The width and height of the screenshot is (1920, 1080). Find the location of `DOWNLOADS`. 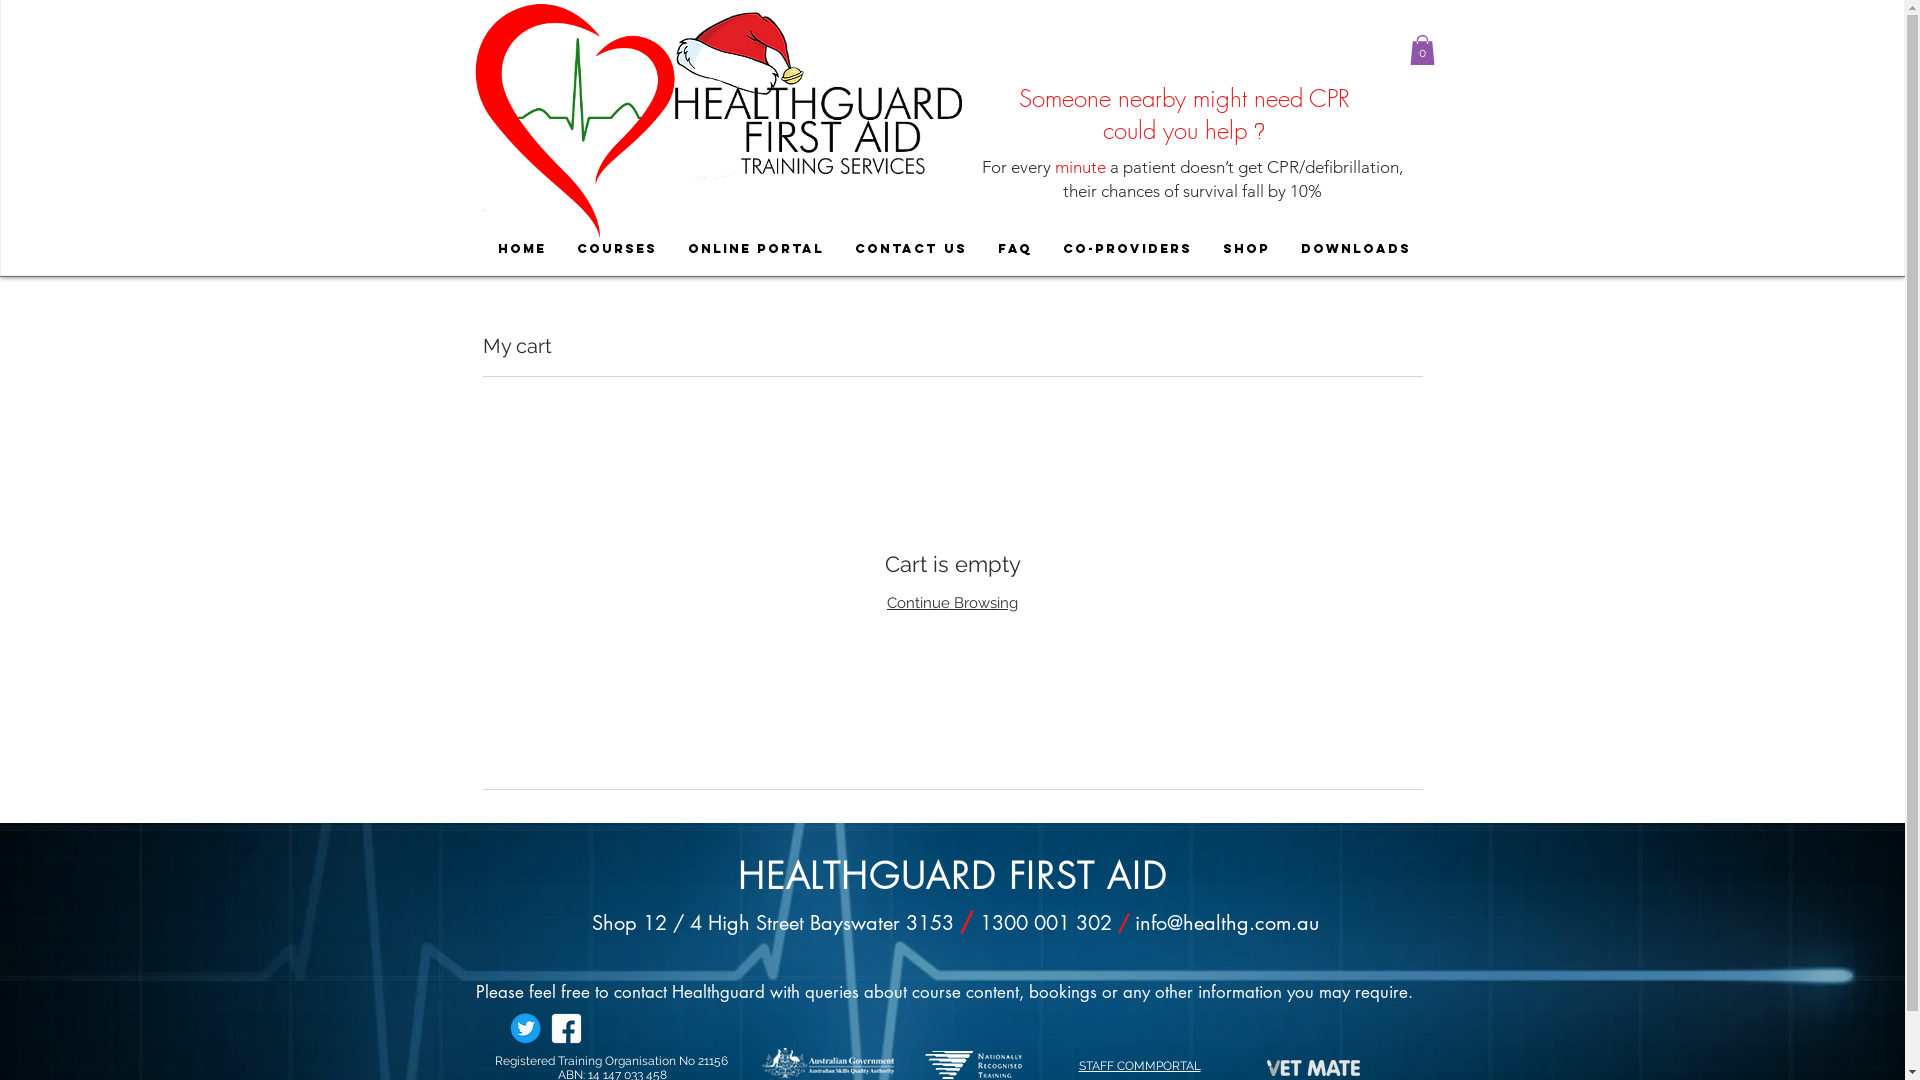

DOWNLOADS is located at coordinates (1354, 248).